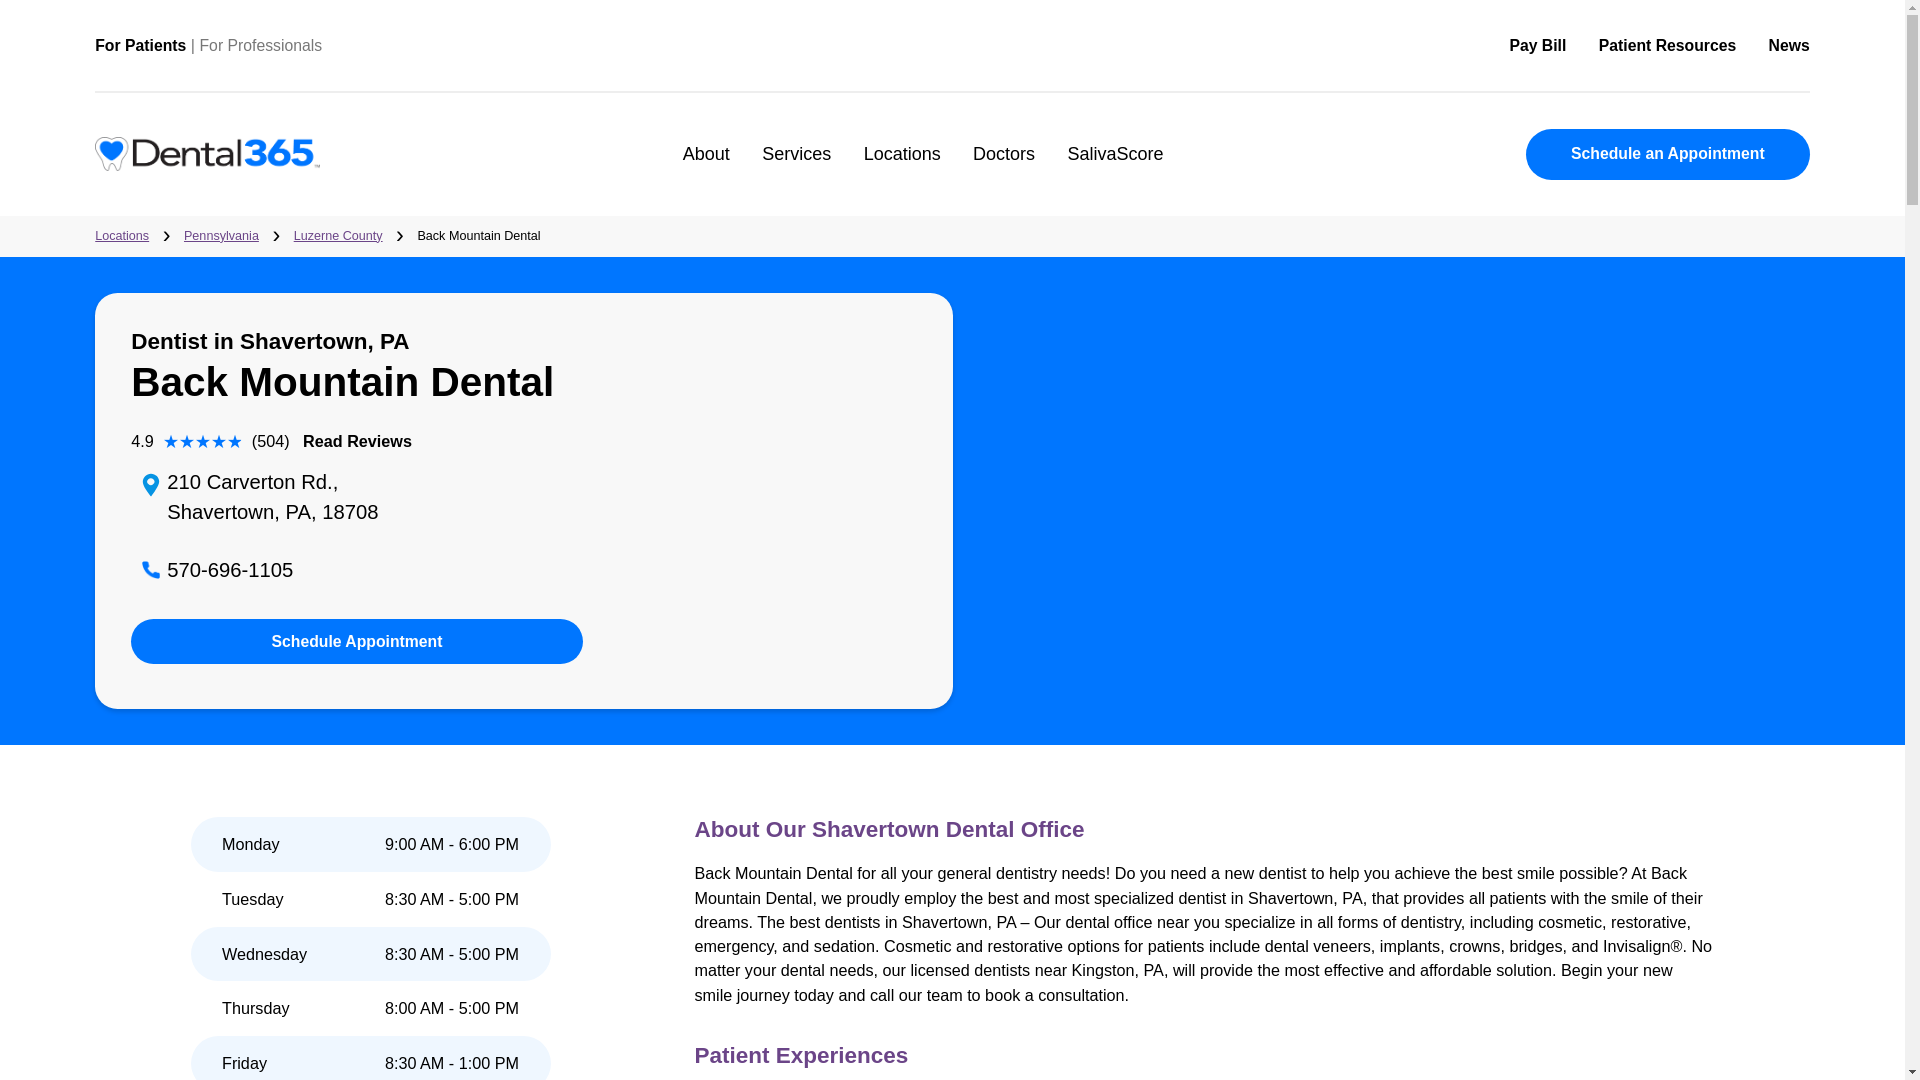 This screenshot has width=1920, height=1080. I want to click on Luzerne County, so click(303, 552).